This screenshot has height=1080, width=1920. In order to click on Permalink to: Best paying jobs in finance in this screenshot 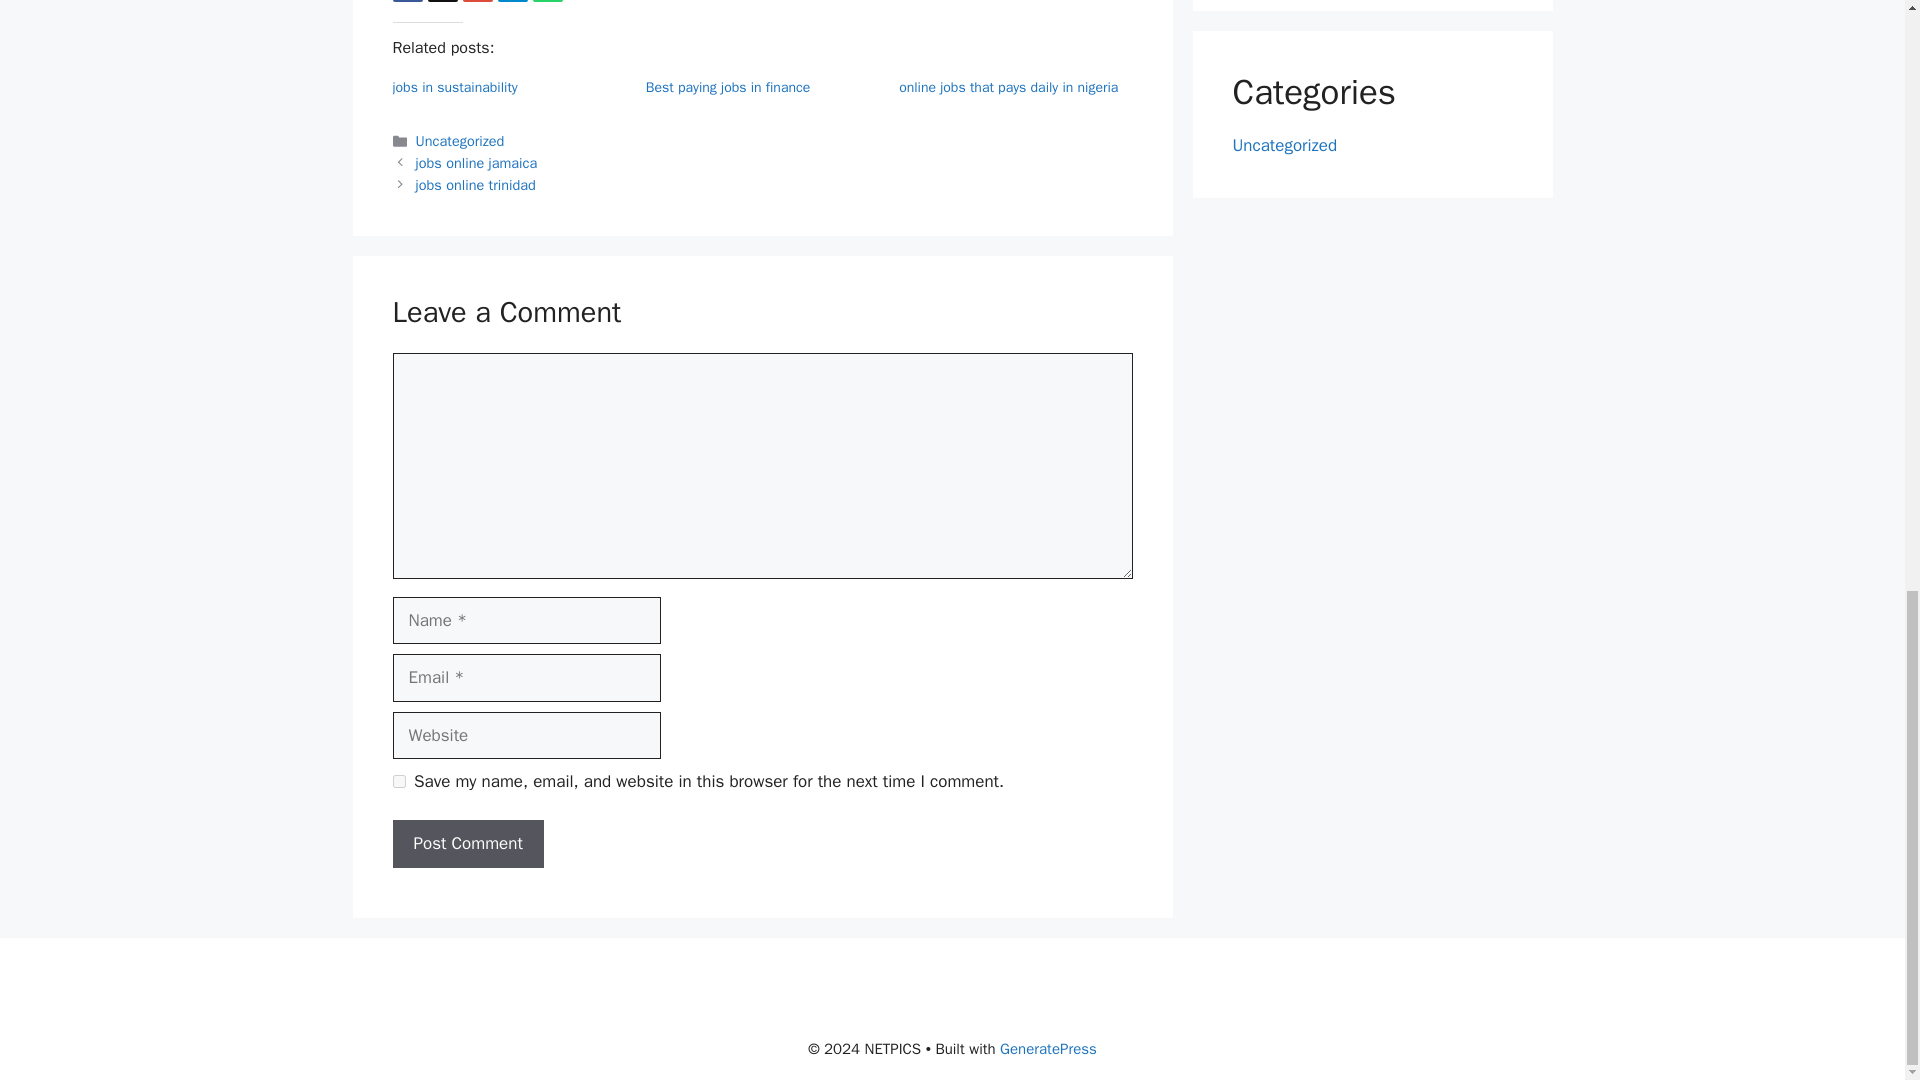, I will do `click(728, 87)`.